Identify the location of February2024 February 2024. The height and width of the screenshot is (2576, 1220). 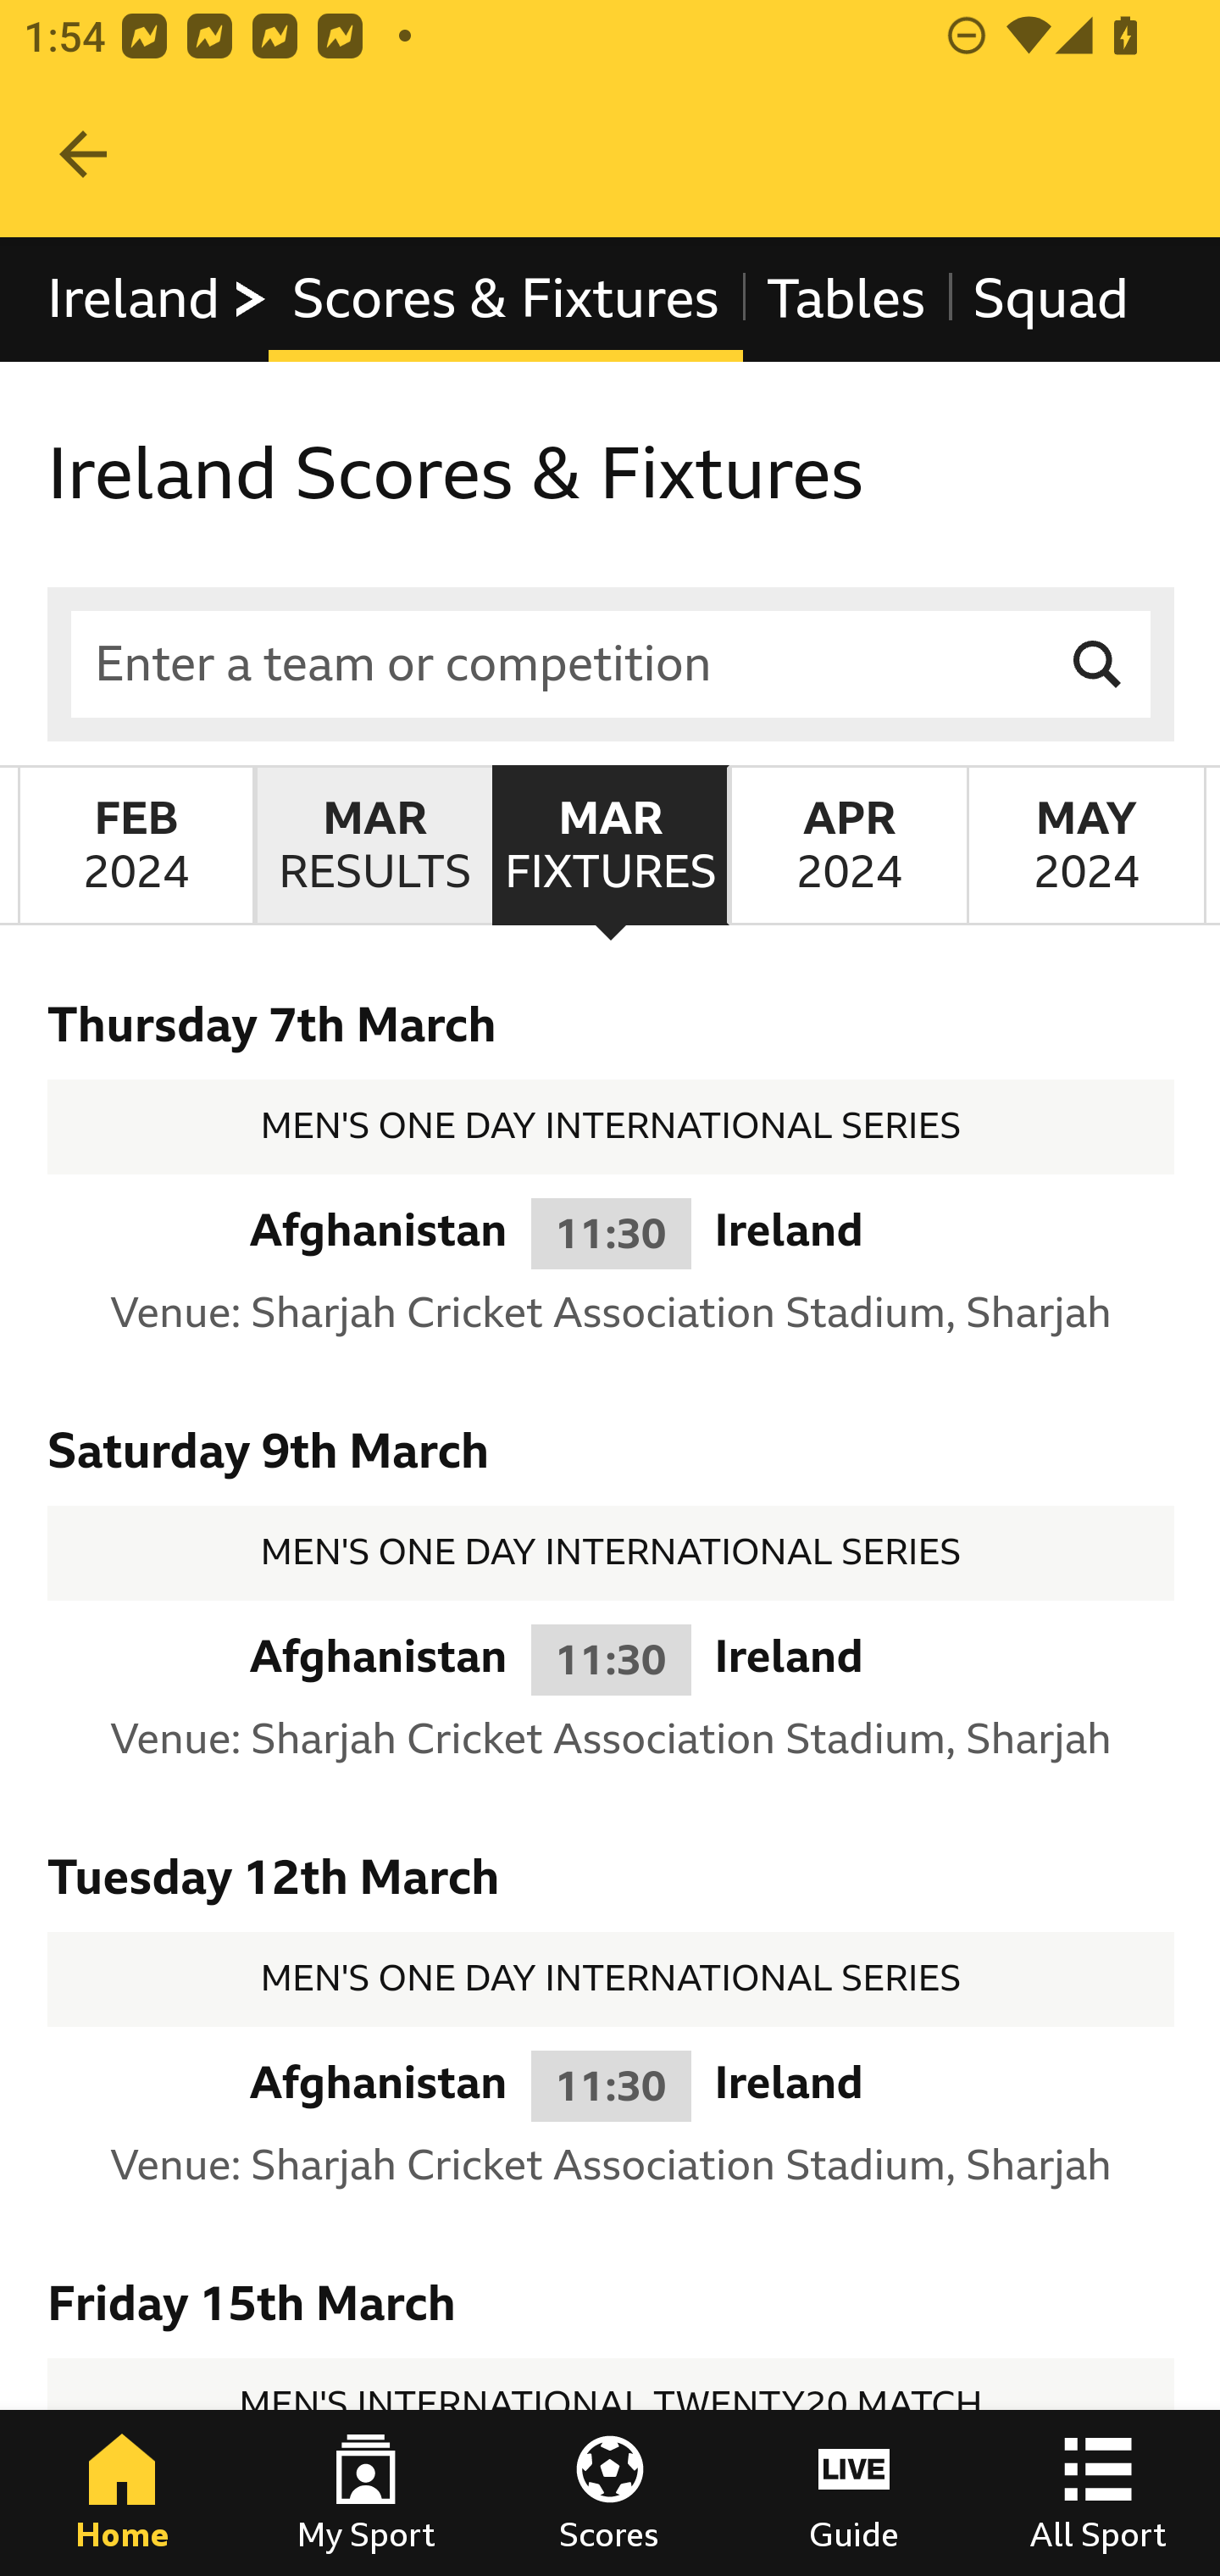
(136, 844).